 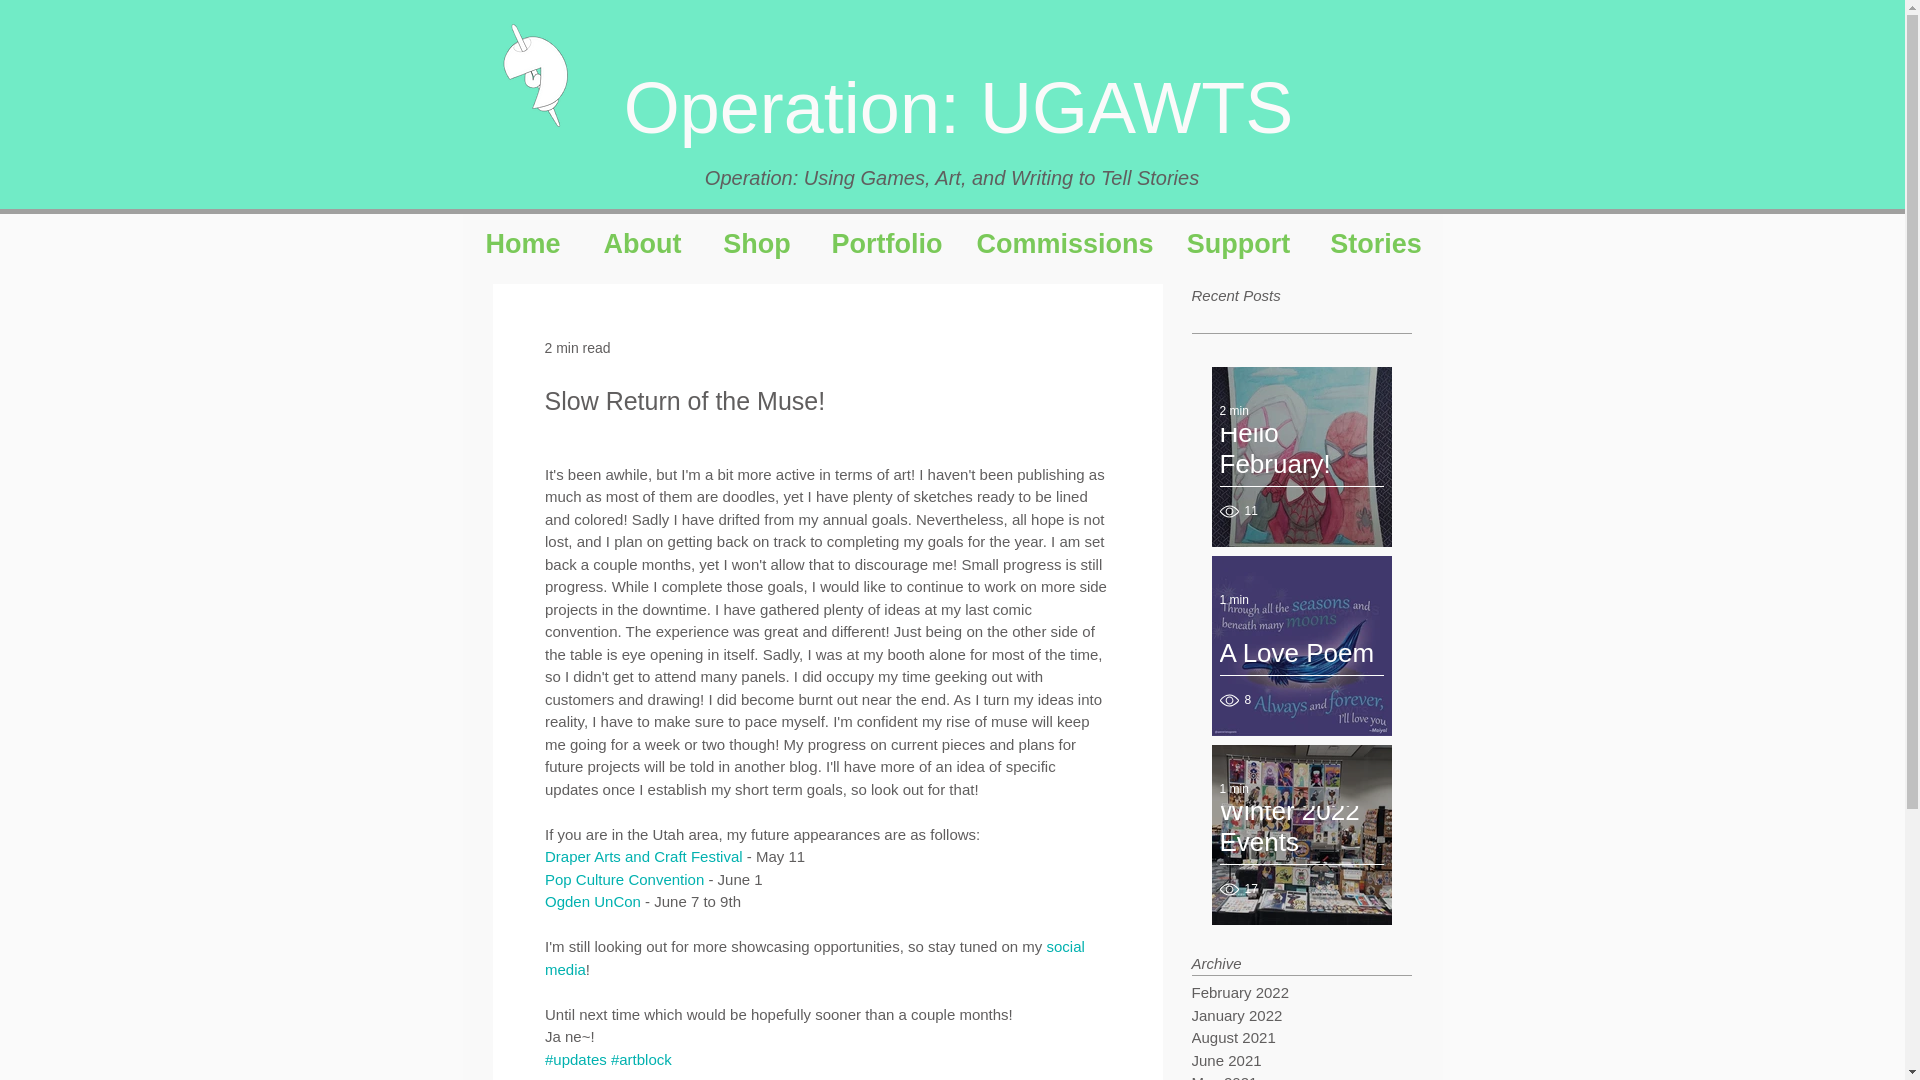 What do you see at coordinates (1296, 1076) in the screenshot?
I see `May 2021` at bounding box center [1296, 1076].